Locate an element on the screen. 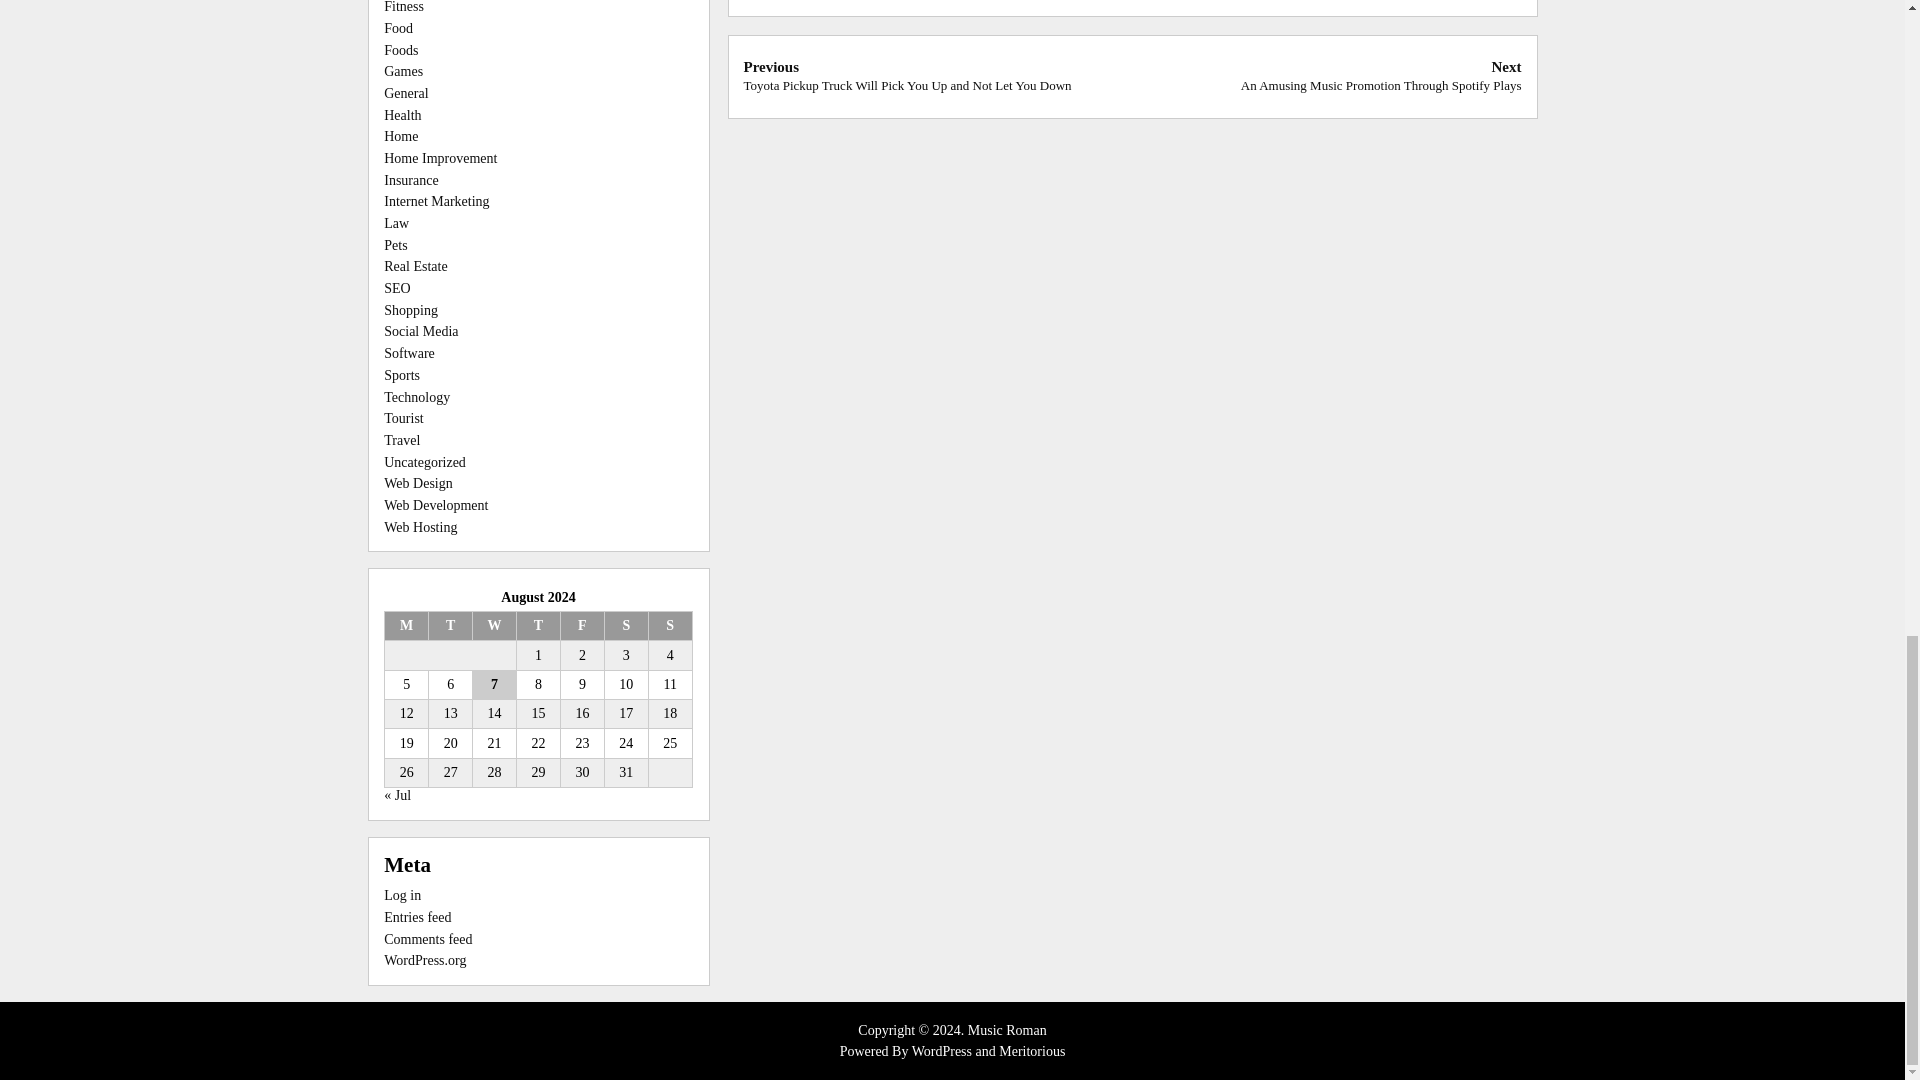 This screenshot has width=1920, height=1080. General is located at coordinates (406, 94).